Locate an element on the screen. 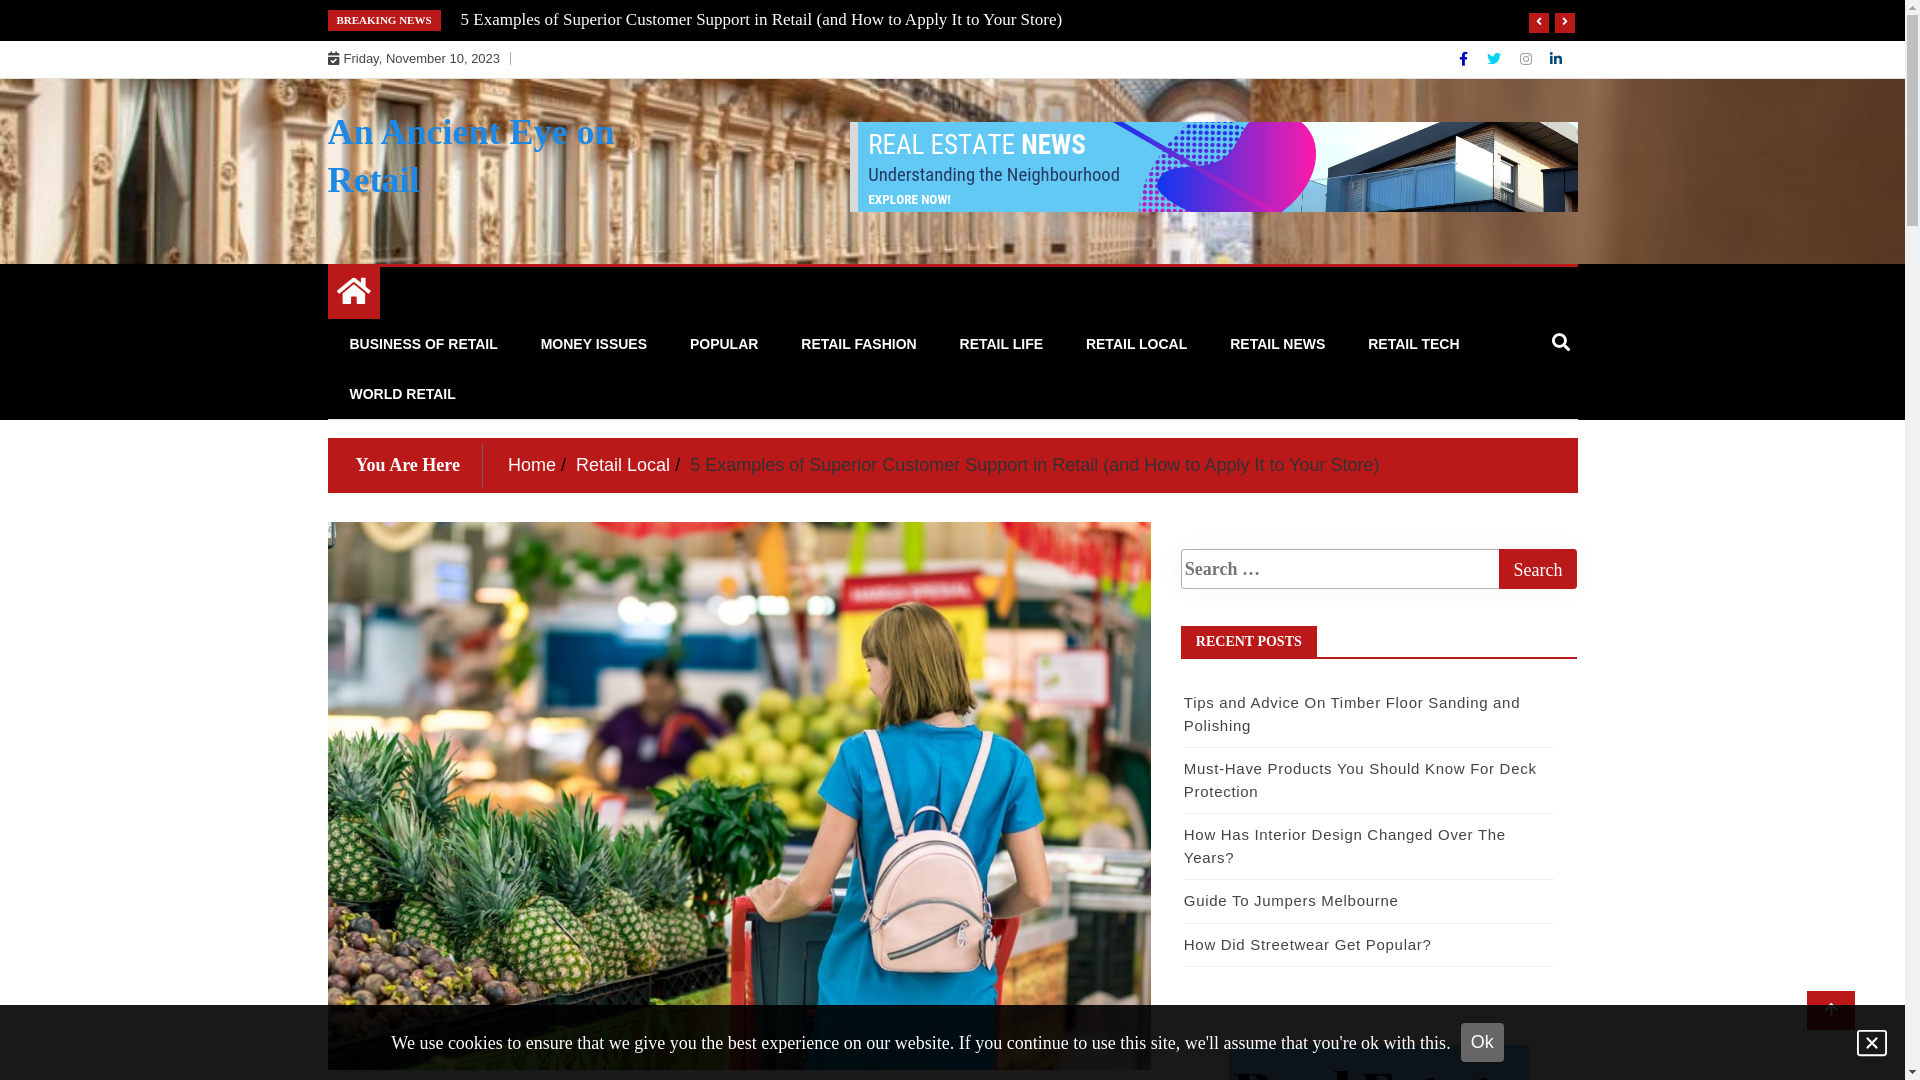  Retail Local is located at coordinates (623, 465).